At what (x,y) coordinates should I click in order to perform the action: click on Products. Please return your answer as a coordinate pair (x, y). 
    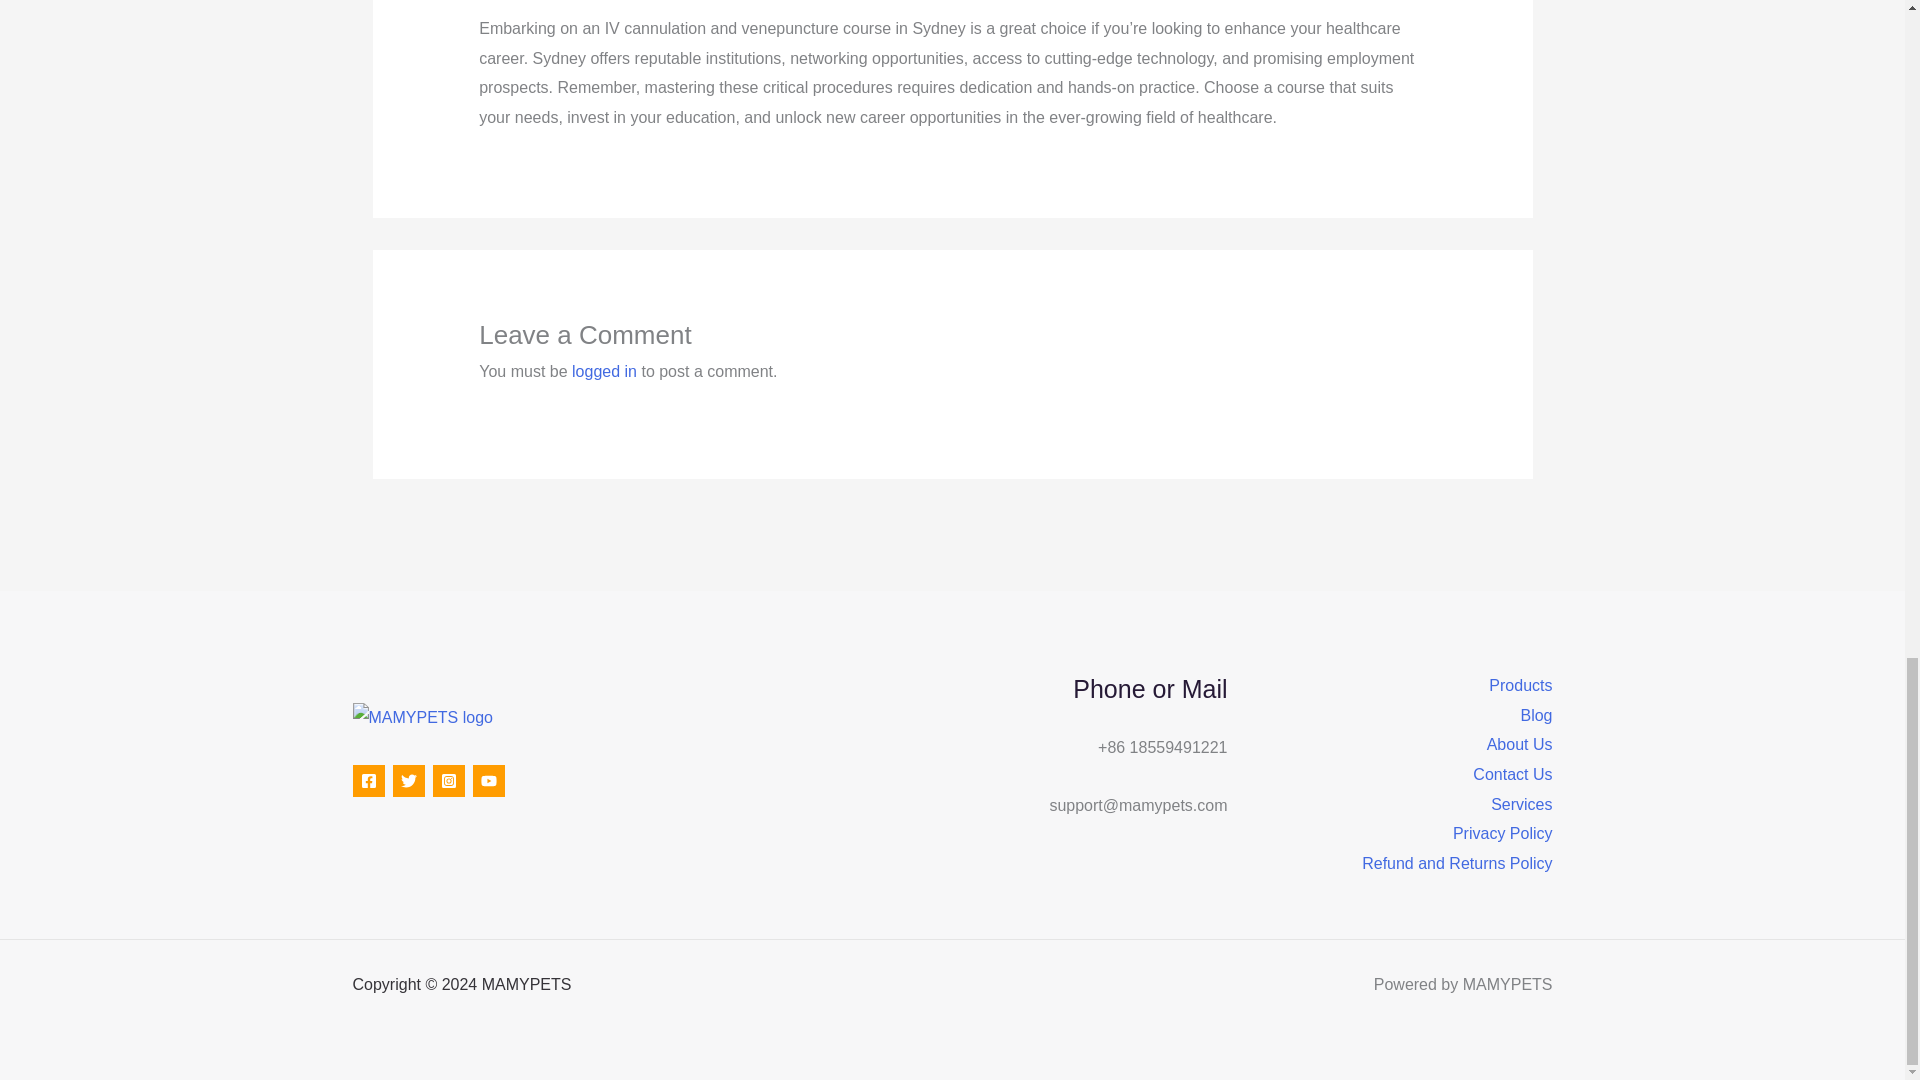
    Looking at the image, I should click on (1520, 685).